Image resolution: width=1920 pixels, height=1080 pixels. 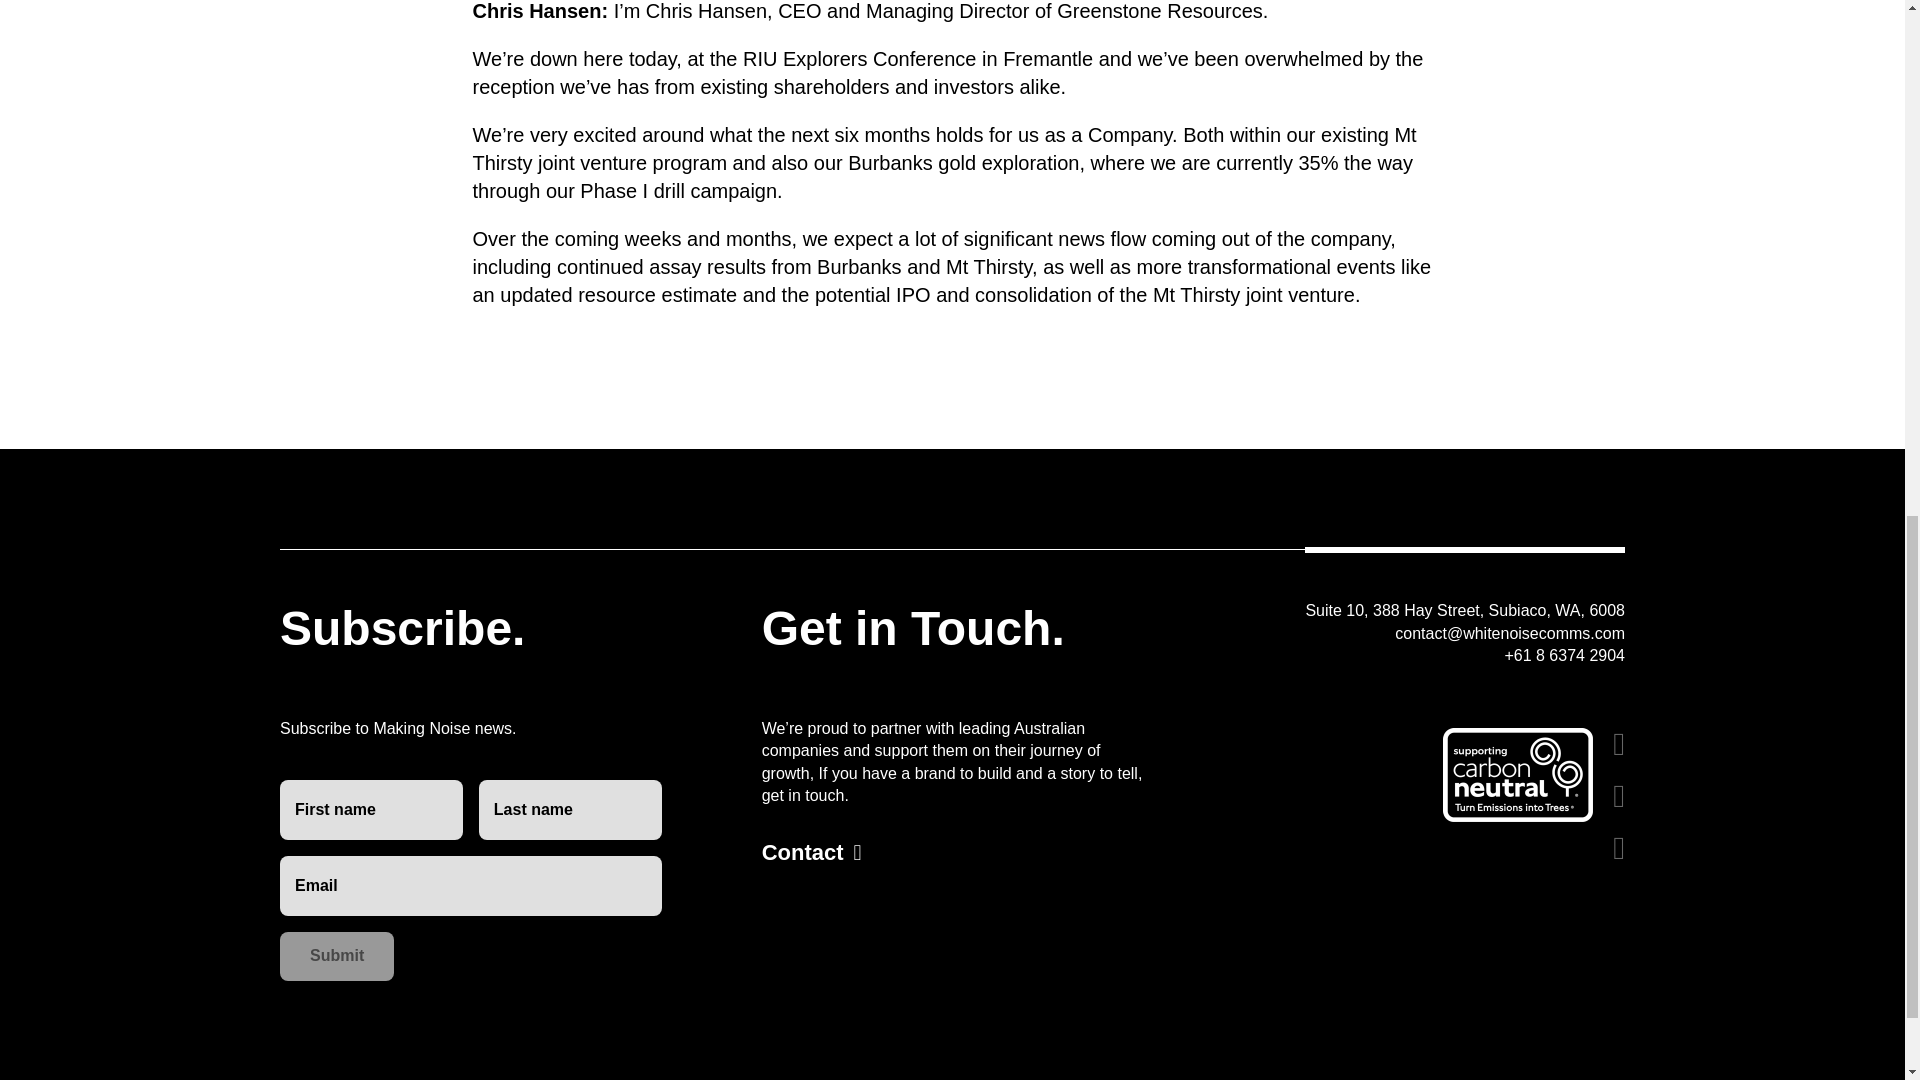 What do you see at coordinates (336, 956) in the screenshot?
I see `Submit` at bounding box center [336, 956].